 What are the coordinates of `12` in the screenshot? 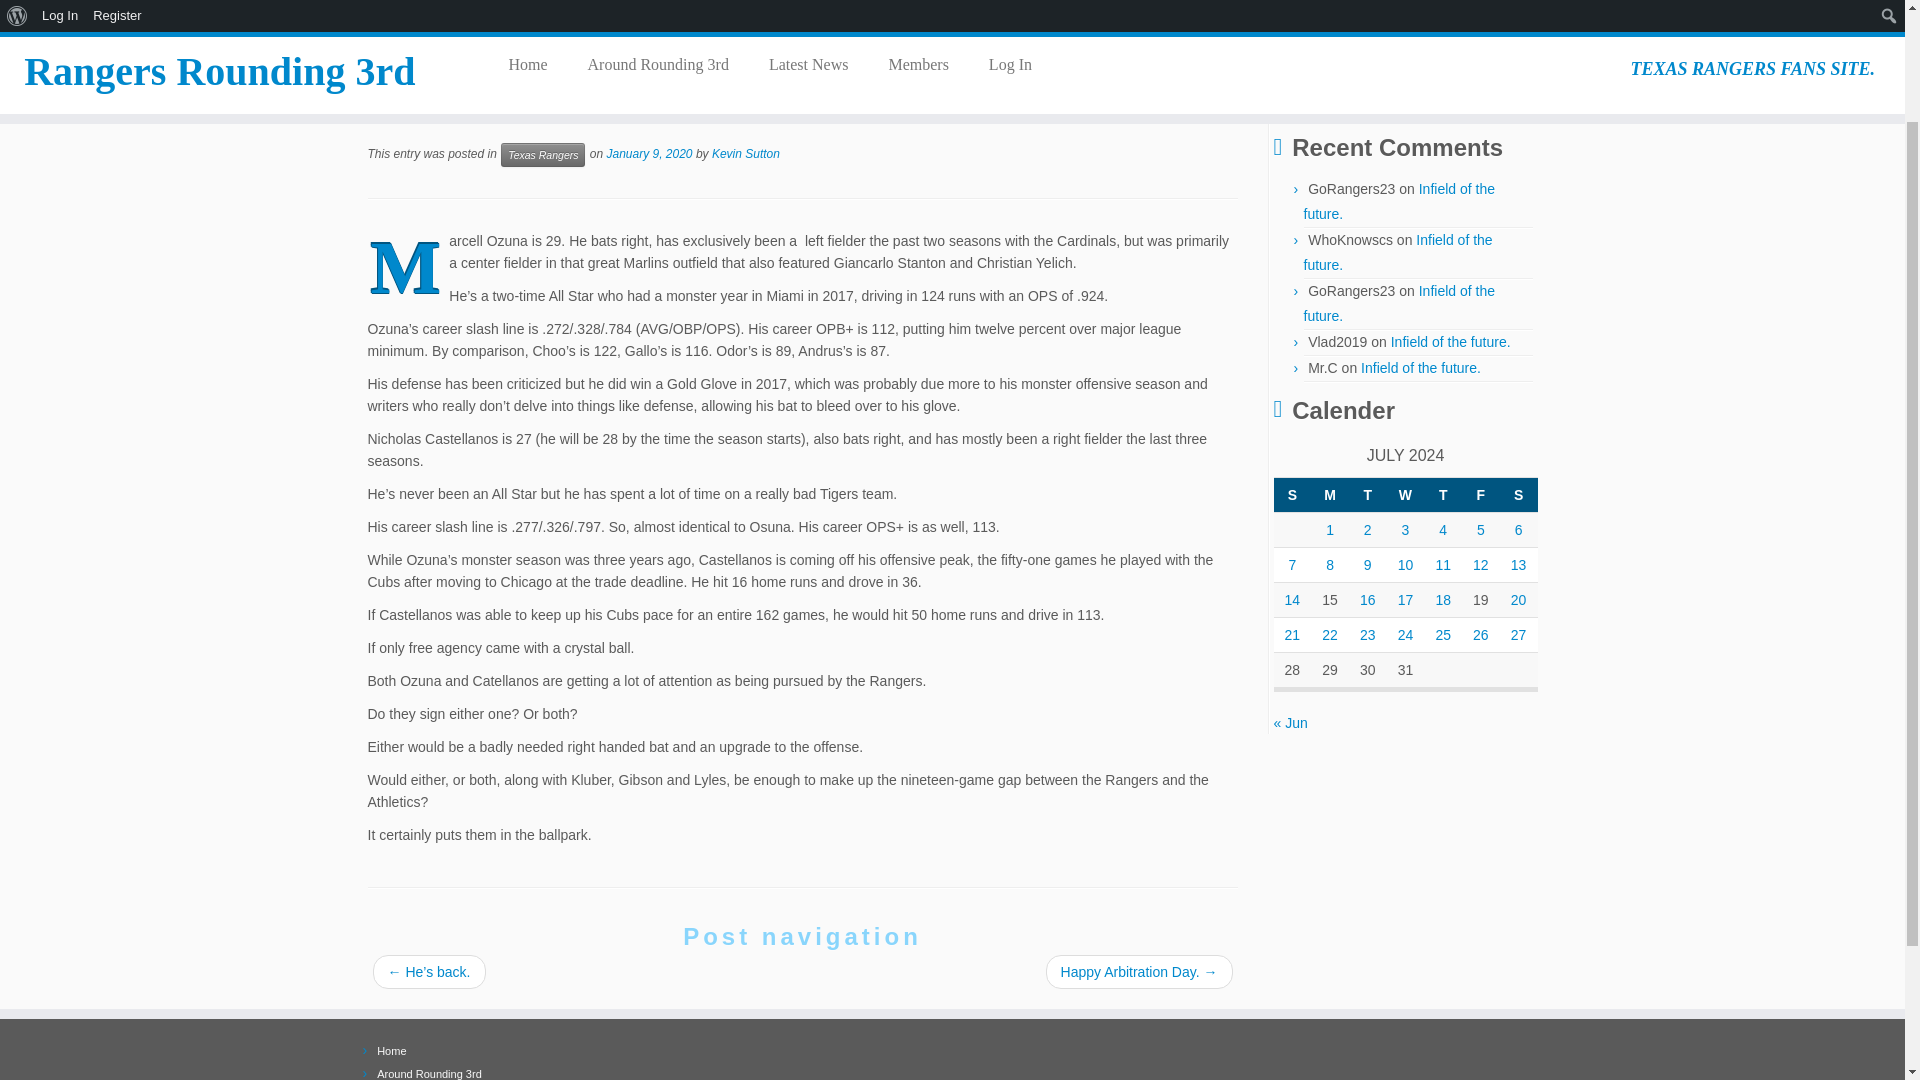 It's located at (1480, 565).